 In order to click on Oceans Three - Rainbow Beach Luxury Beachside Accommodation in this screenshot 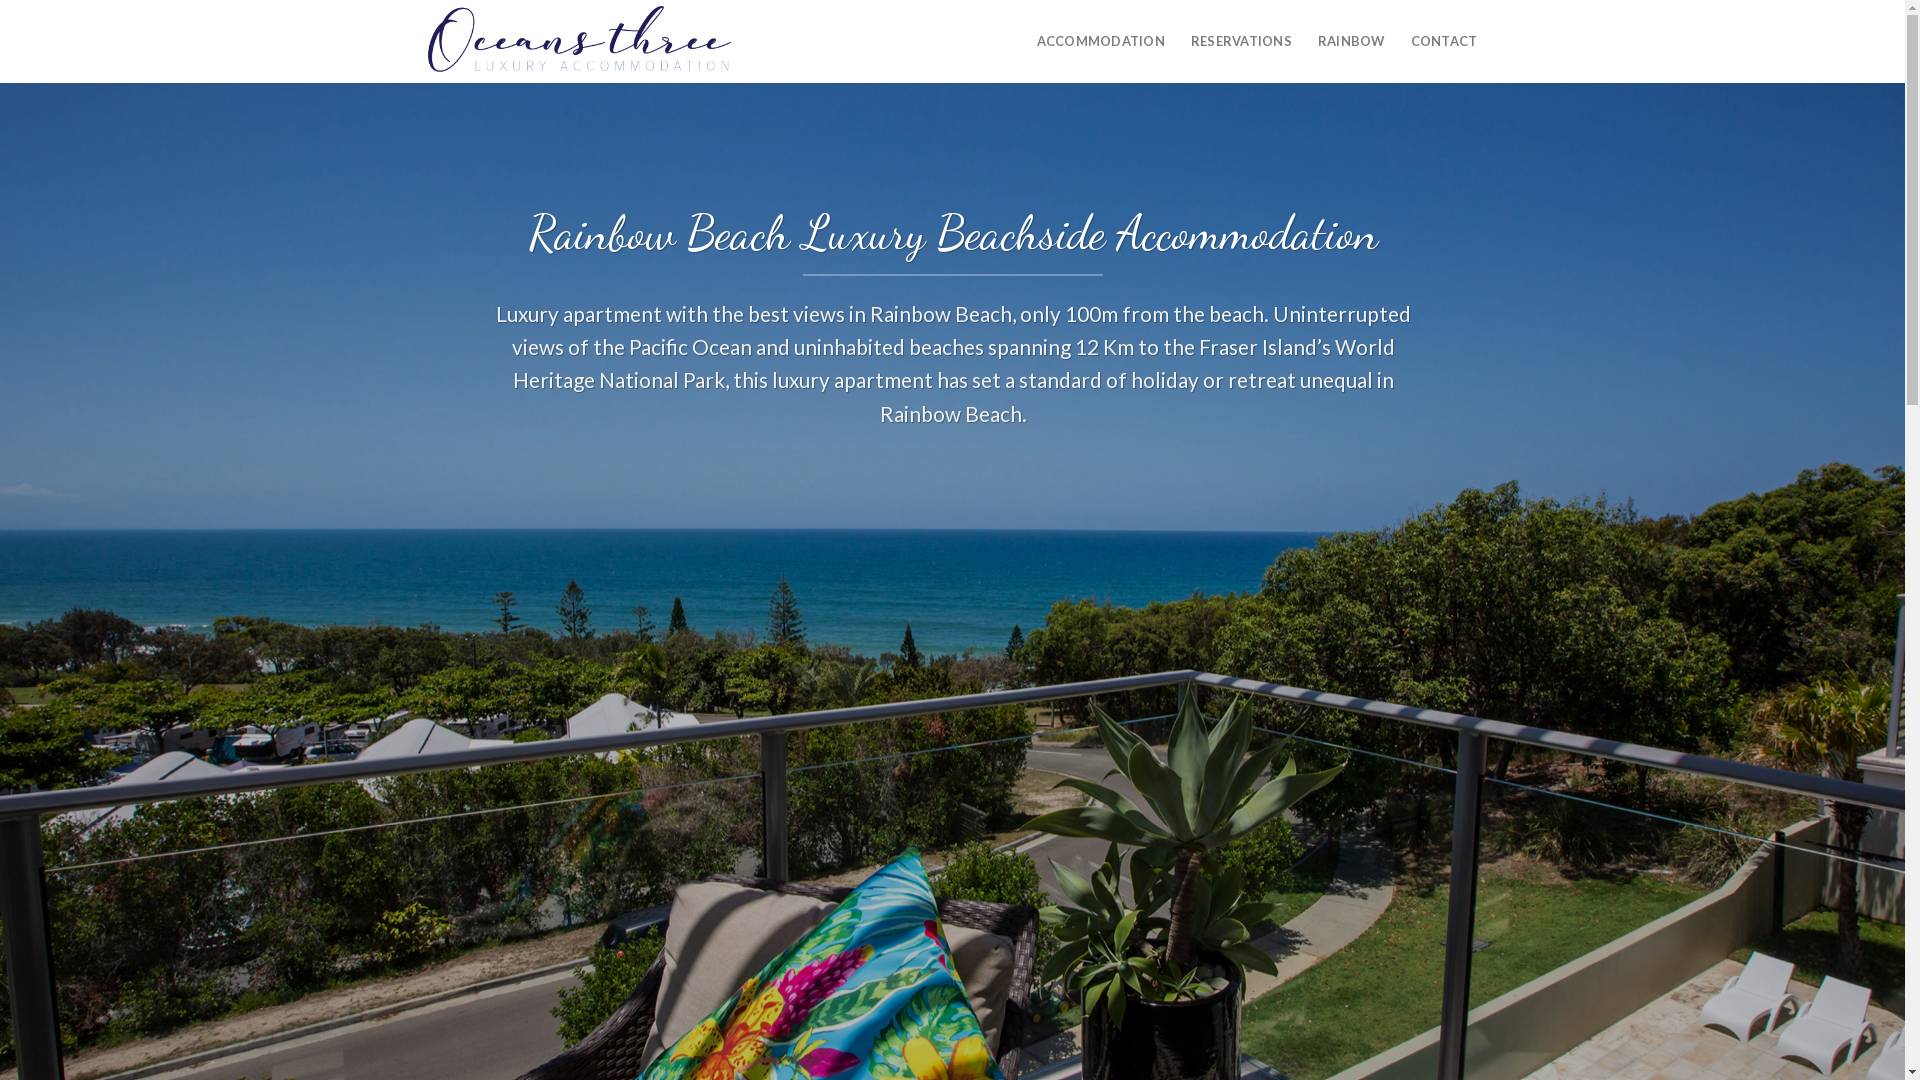, I will do `click(583, 42)`.